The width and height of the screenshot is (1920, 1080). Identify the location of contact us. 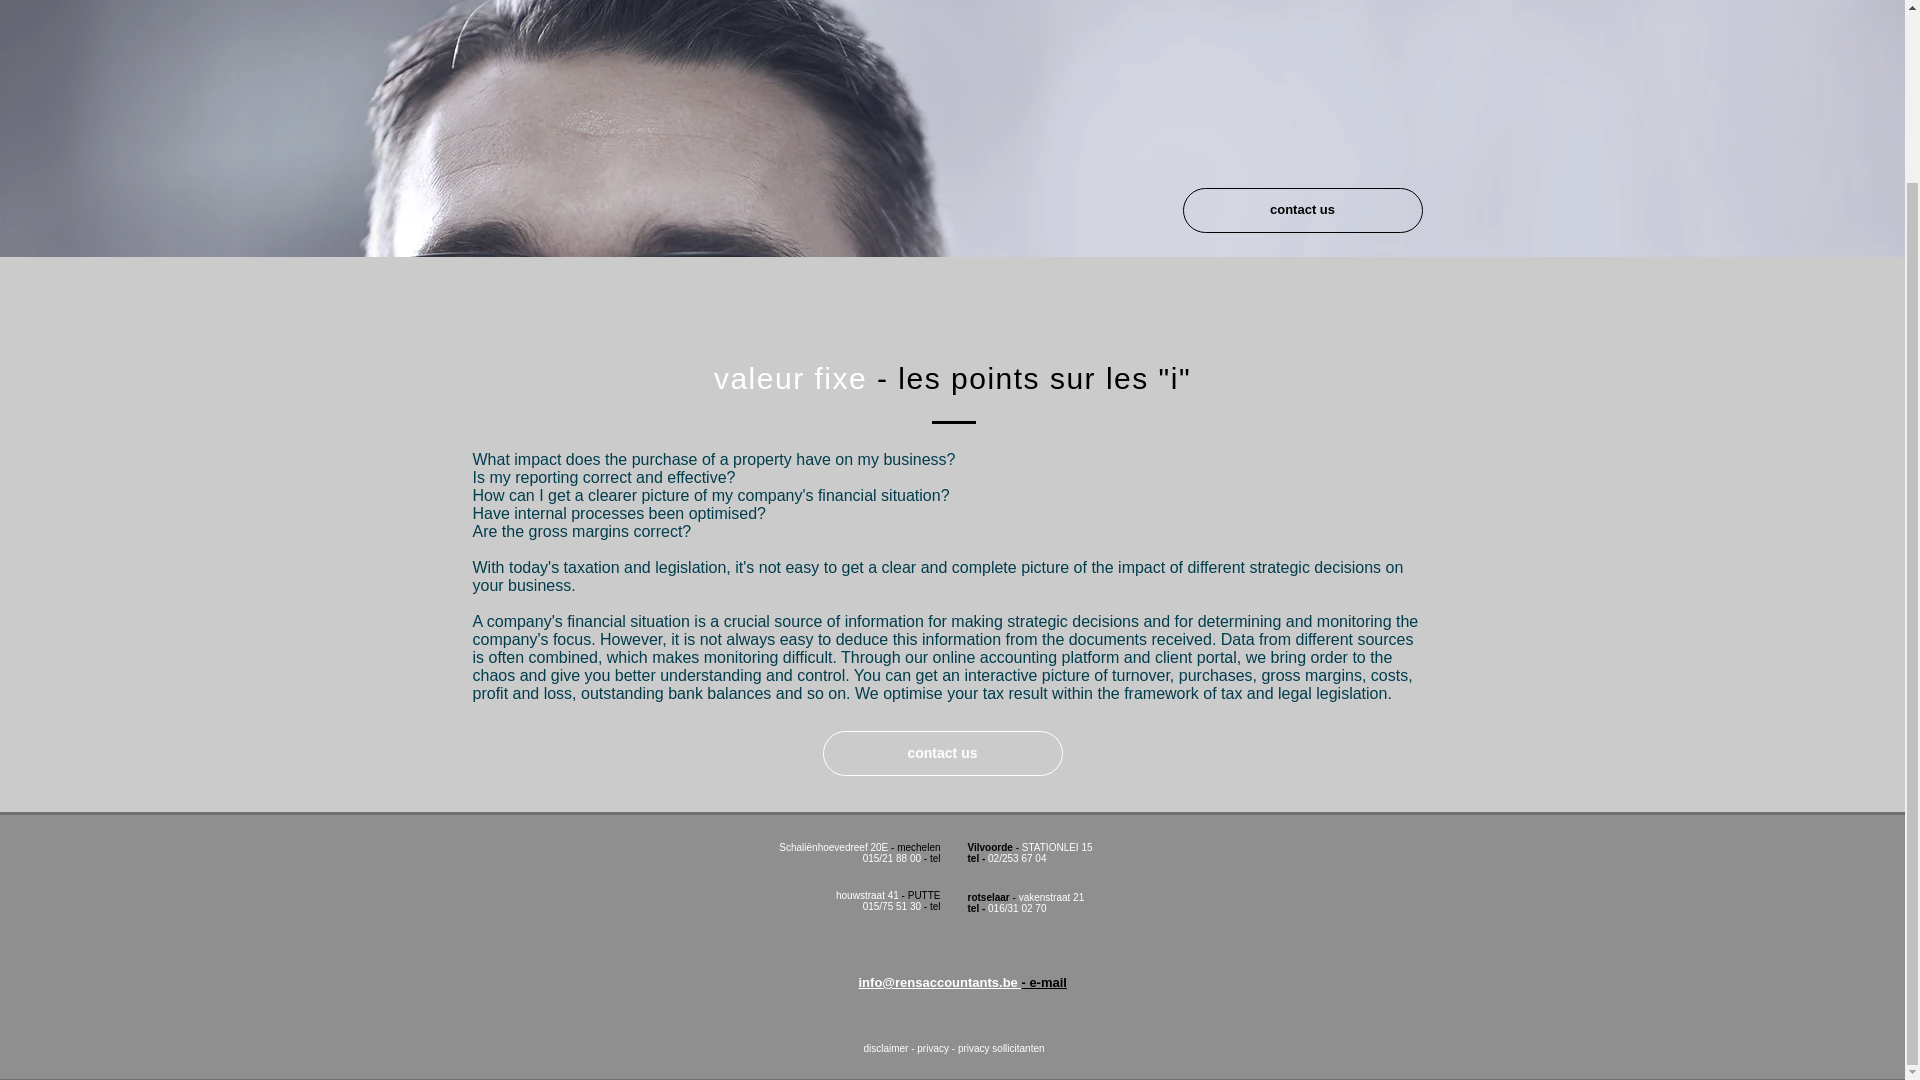
(1302, 210).